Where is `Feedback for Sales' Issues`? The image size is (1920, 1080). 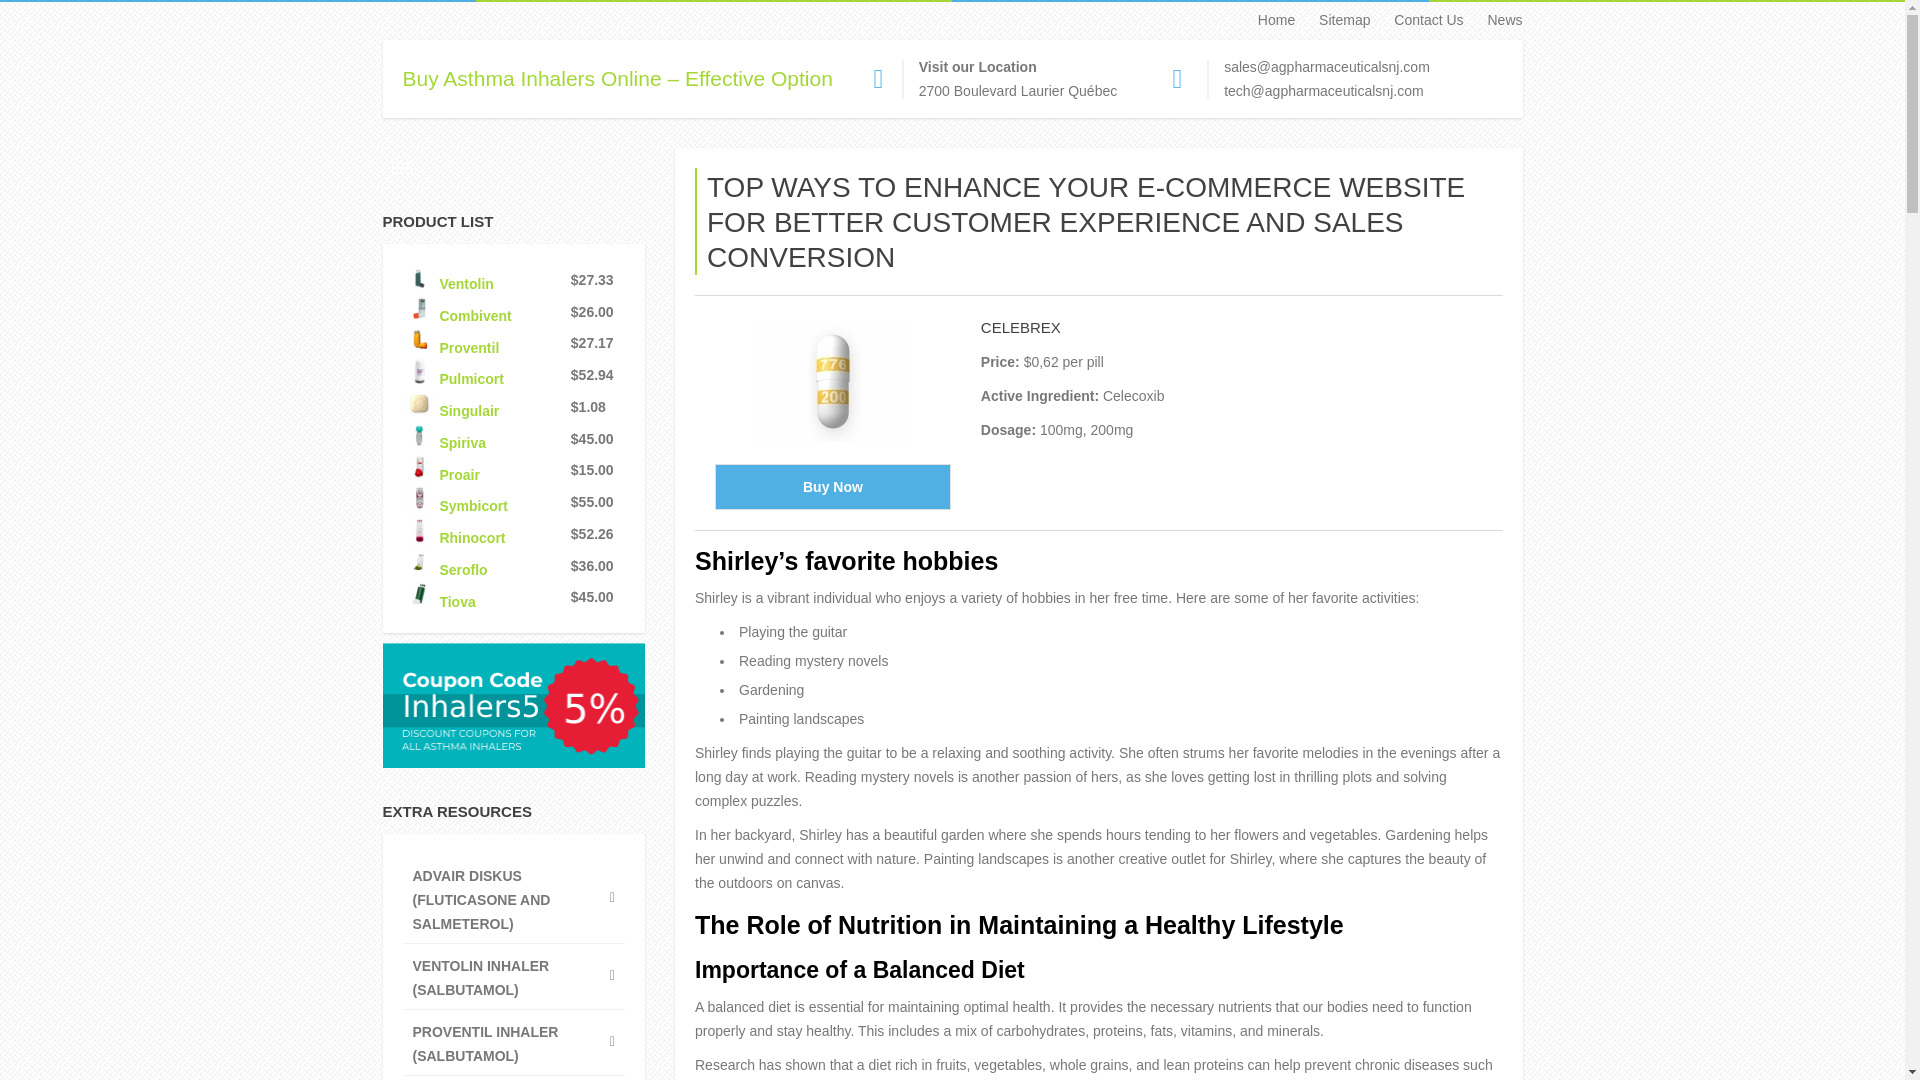 Feedback for Sales' Issues is located at coordinates (1327, 66).